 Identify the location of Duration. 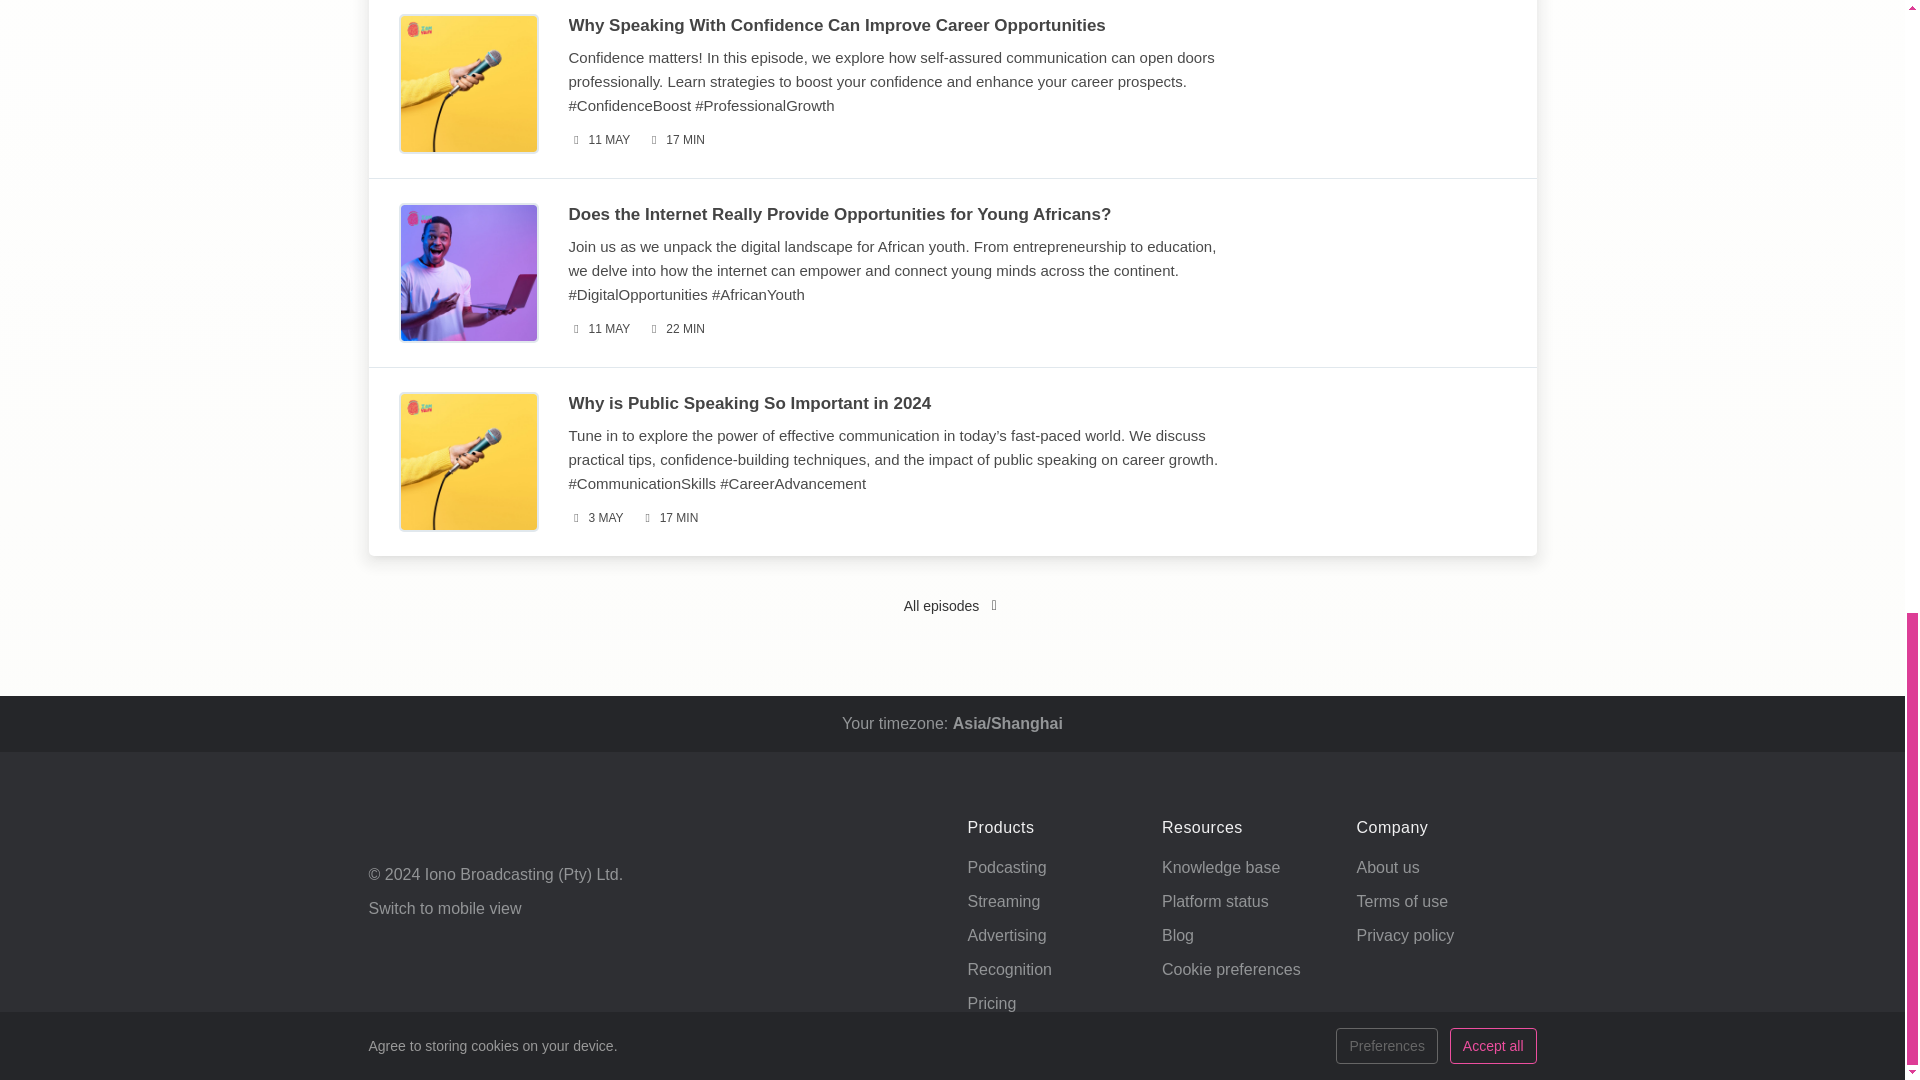
(674, 329).